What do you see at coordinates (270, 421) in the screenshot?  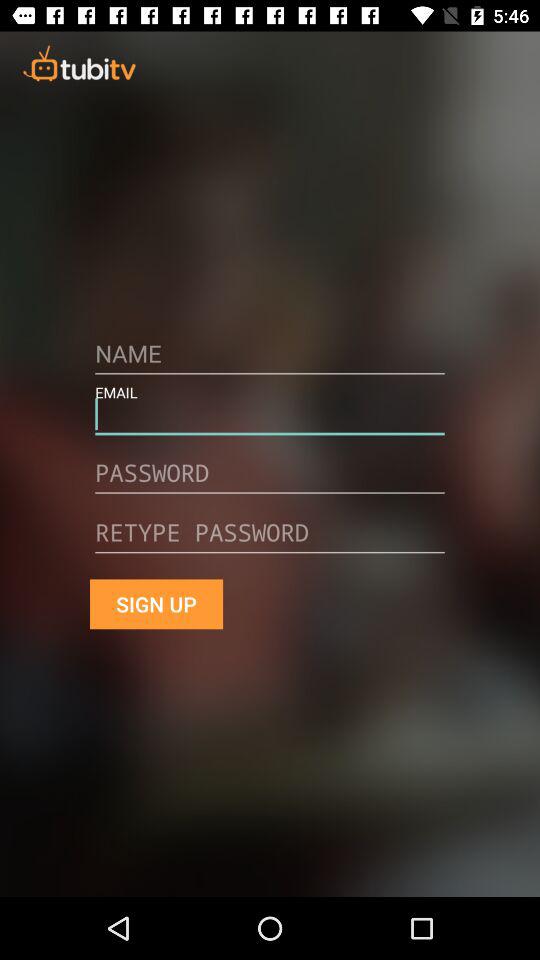 I see `enter email` at bounding box center [270, 421].